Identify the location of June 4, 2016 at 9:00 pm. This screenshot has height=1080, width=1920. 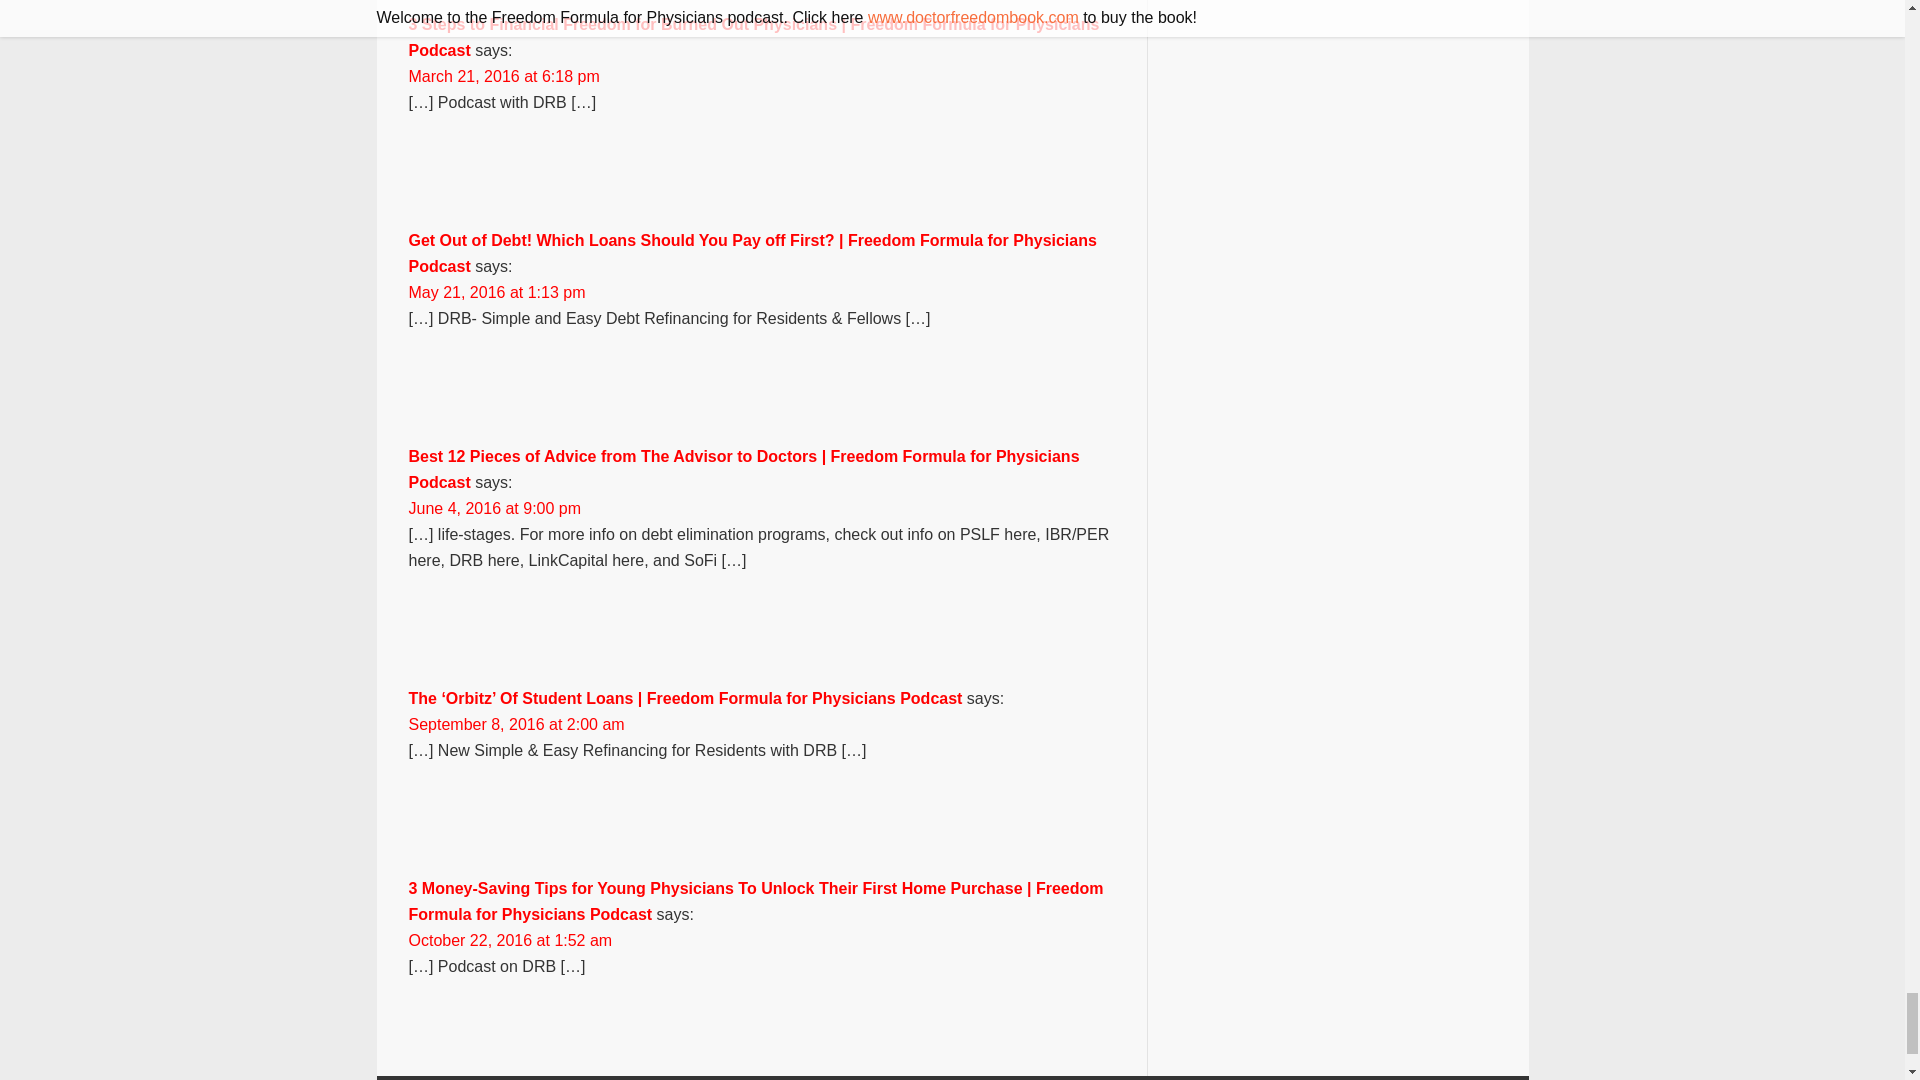
(494, 508).